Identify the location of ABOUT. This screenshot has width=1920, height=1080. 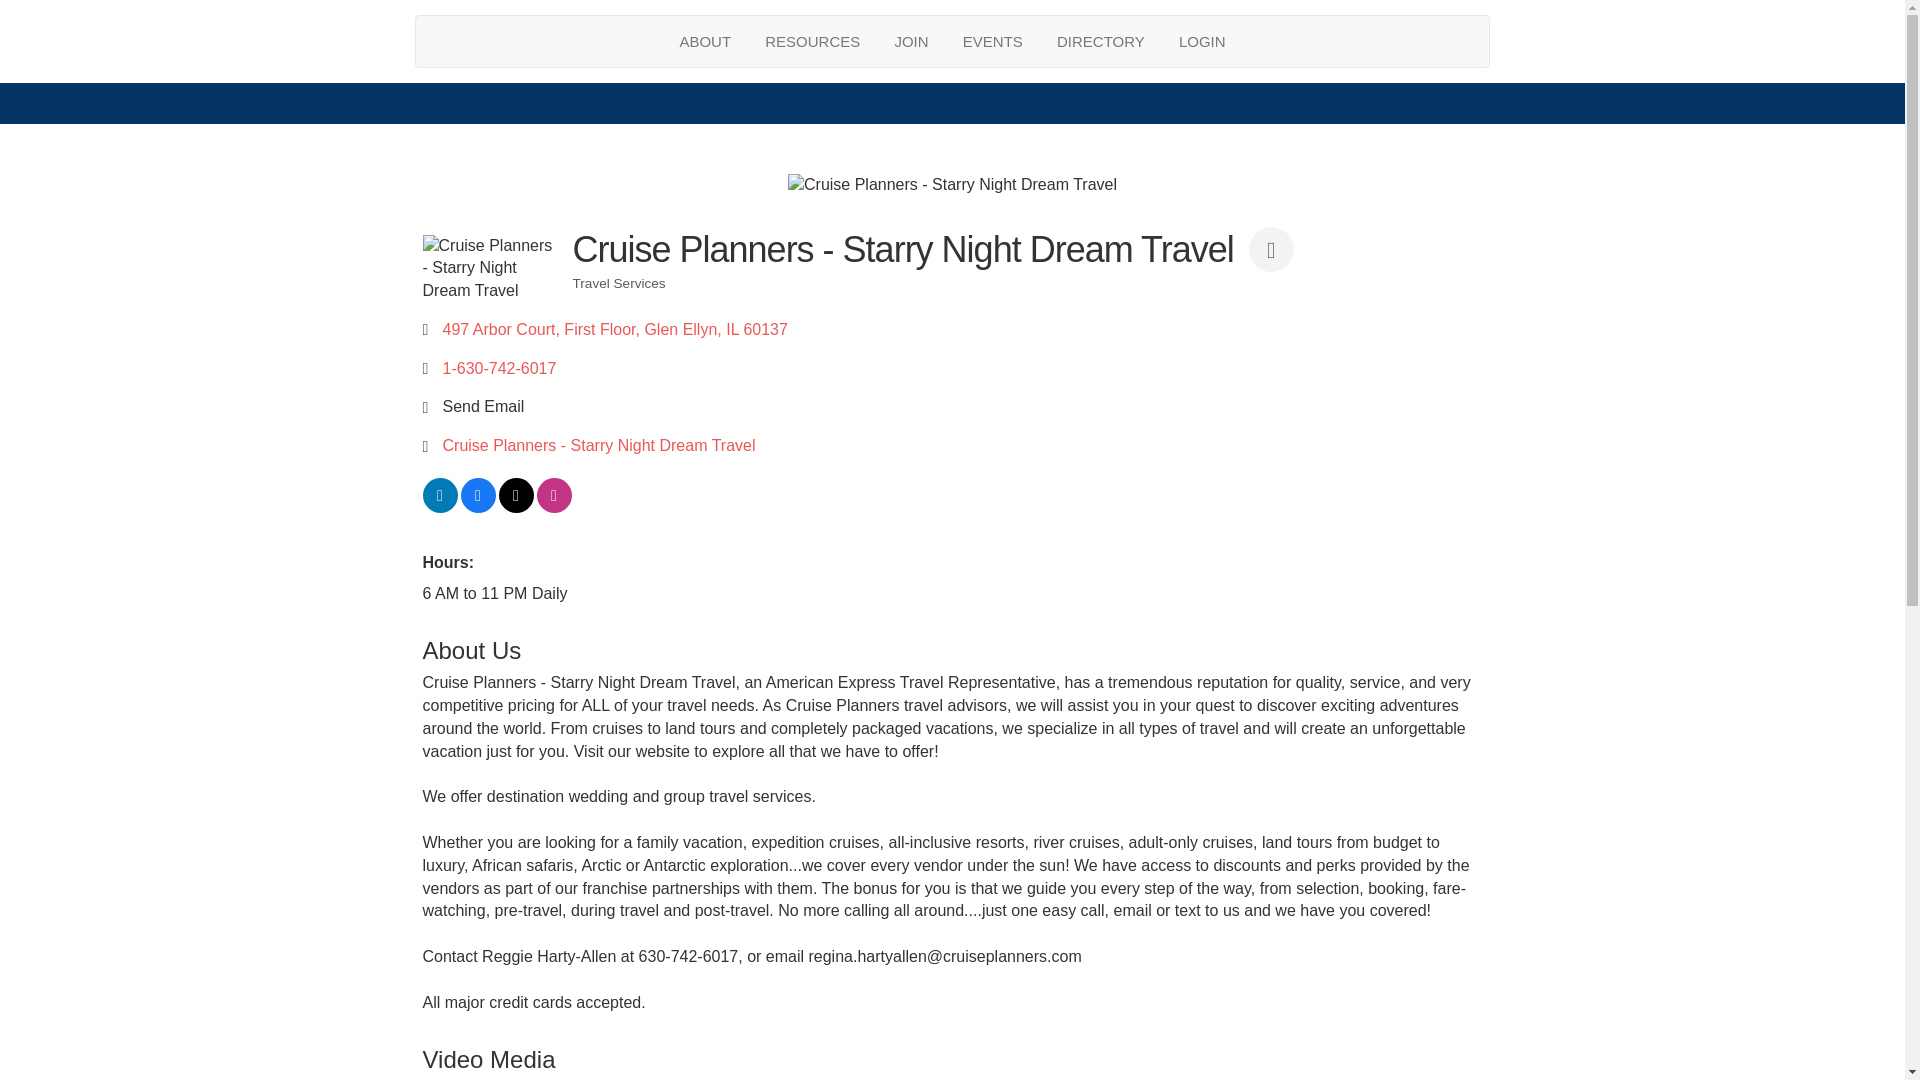
(705, 41).